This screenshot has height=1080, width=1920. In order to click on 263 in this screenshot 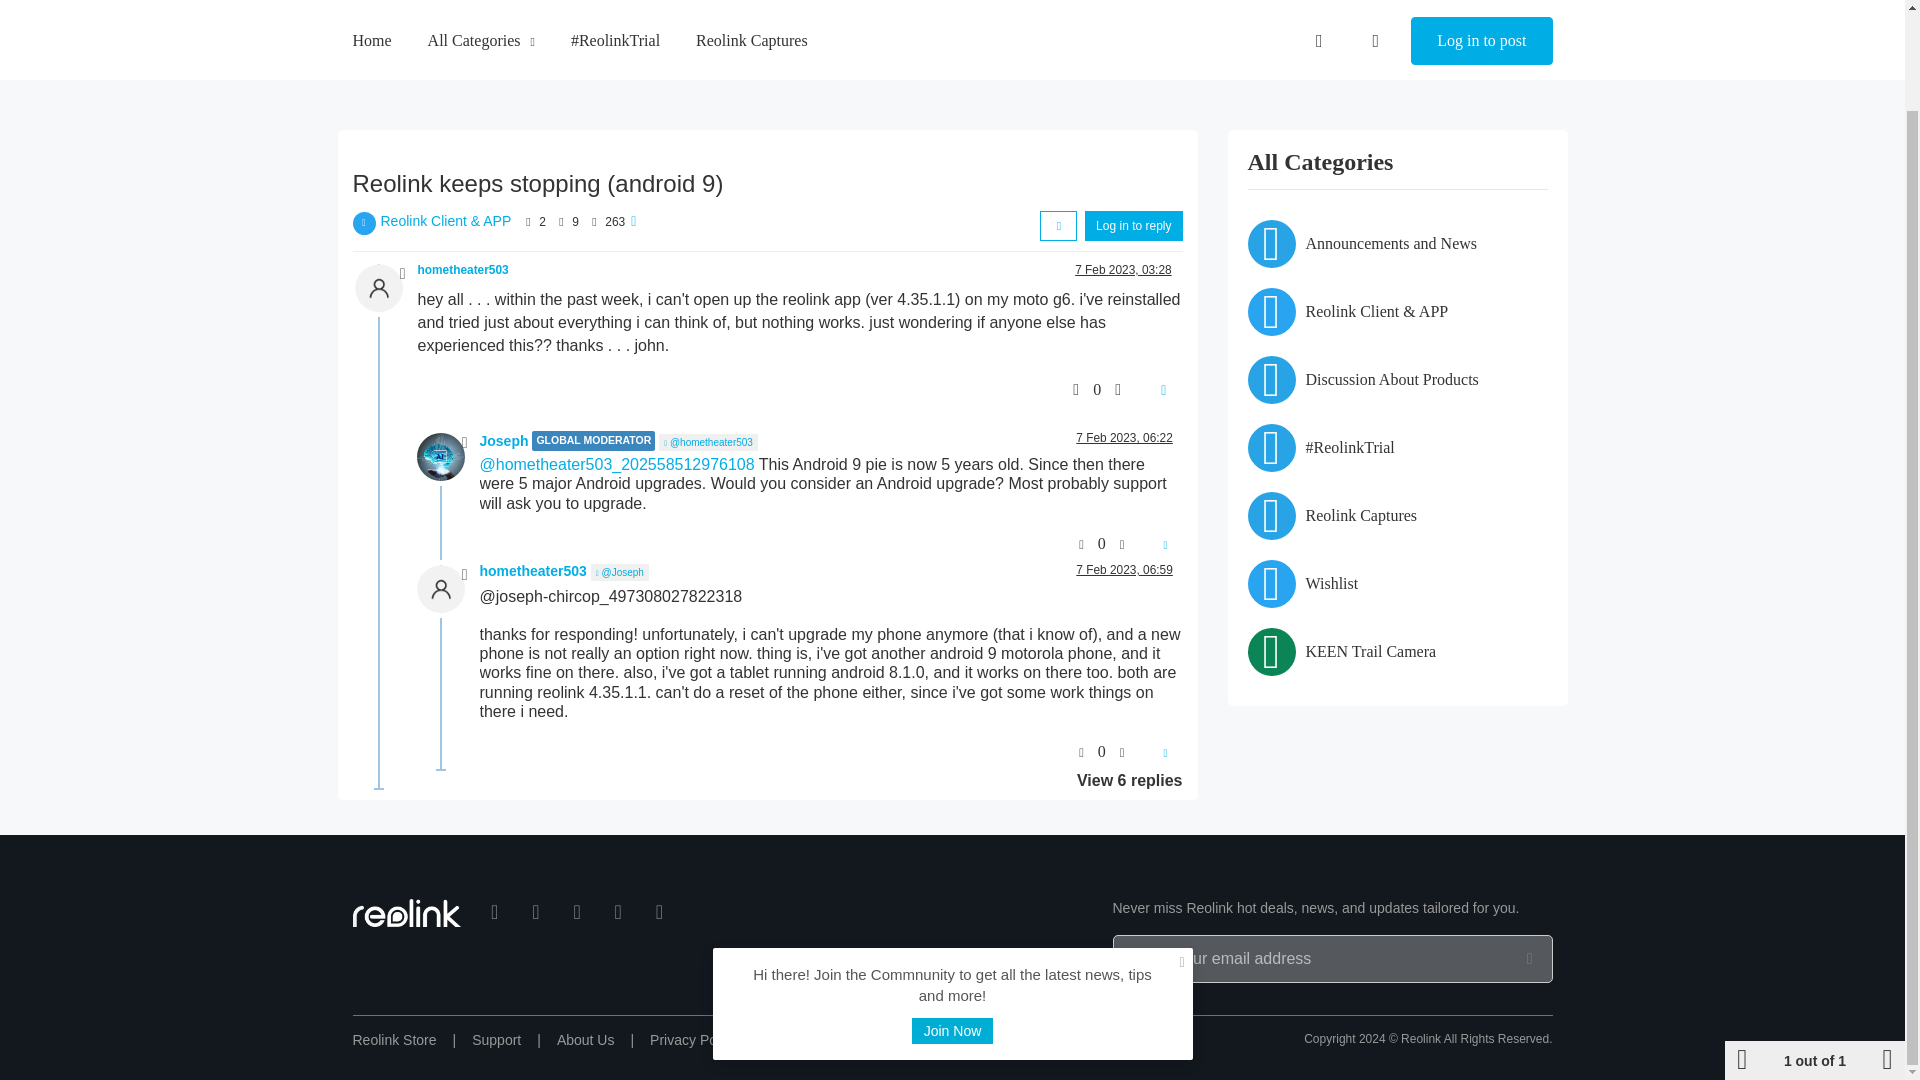, I will do `click(614, 221)`.